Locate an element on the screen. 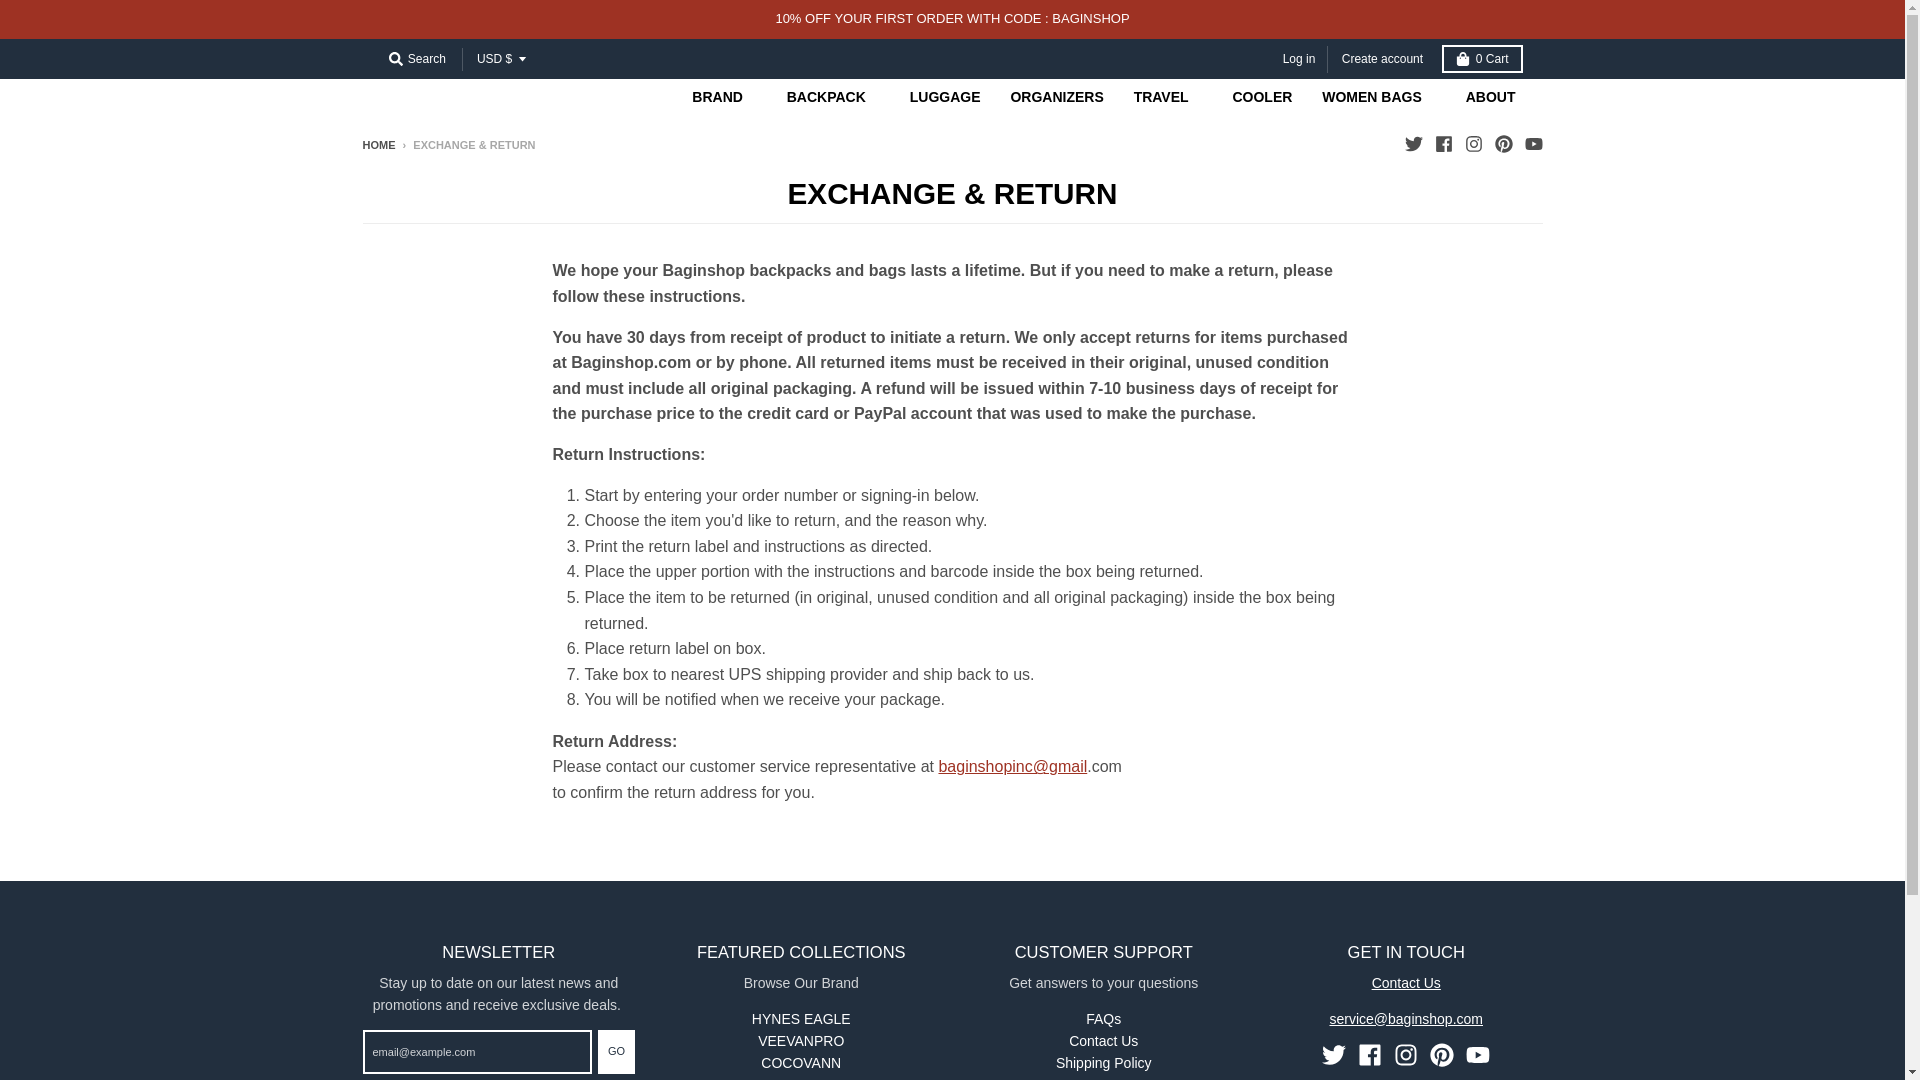  BRAND is located at coordinates (724, 96).